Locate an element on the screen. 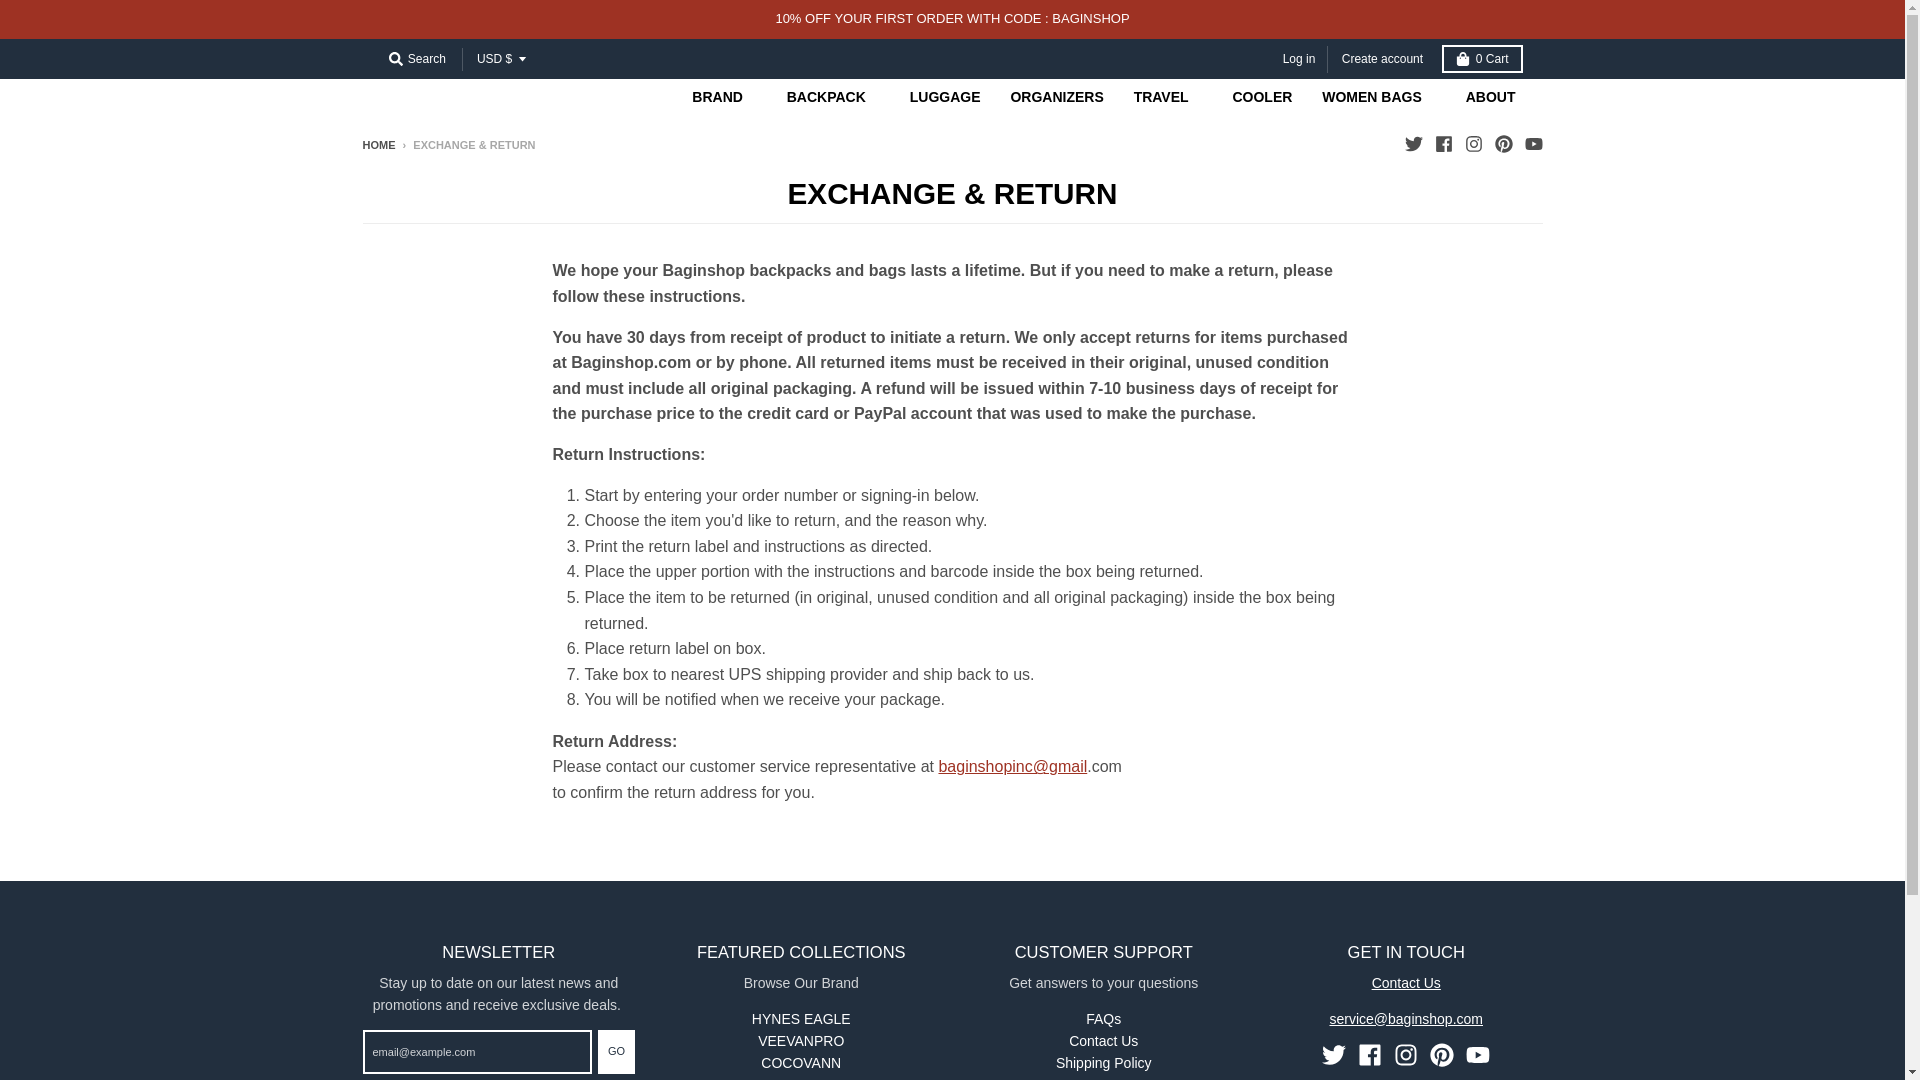  BRAND is located at coordinates (724, 96).